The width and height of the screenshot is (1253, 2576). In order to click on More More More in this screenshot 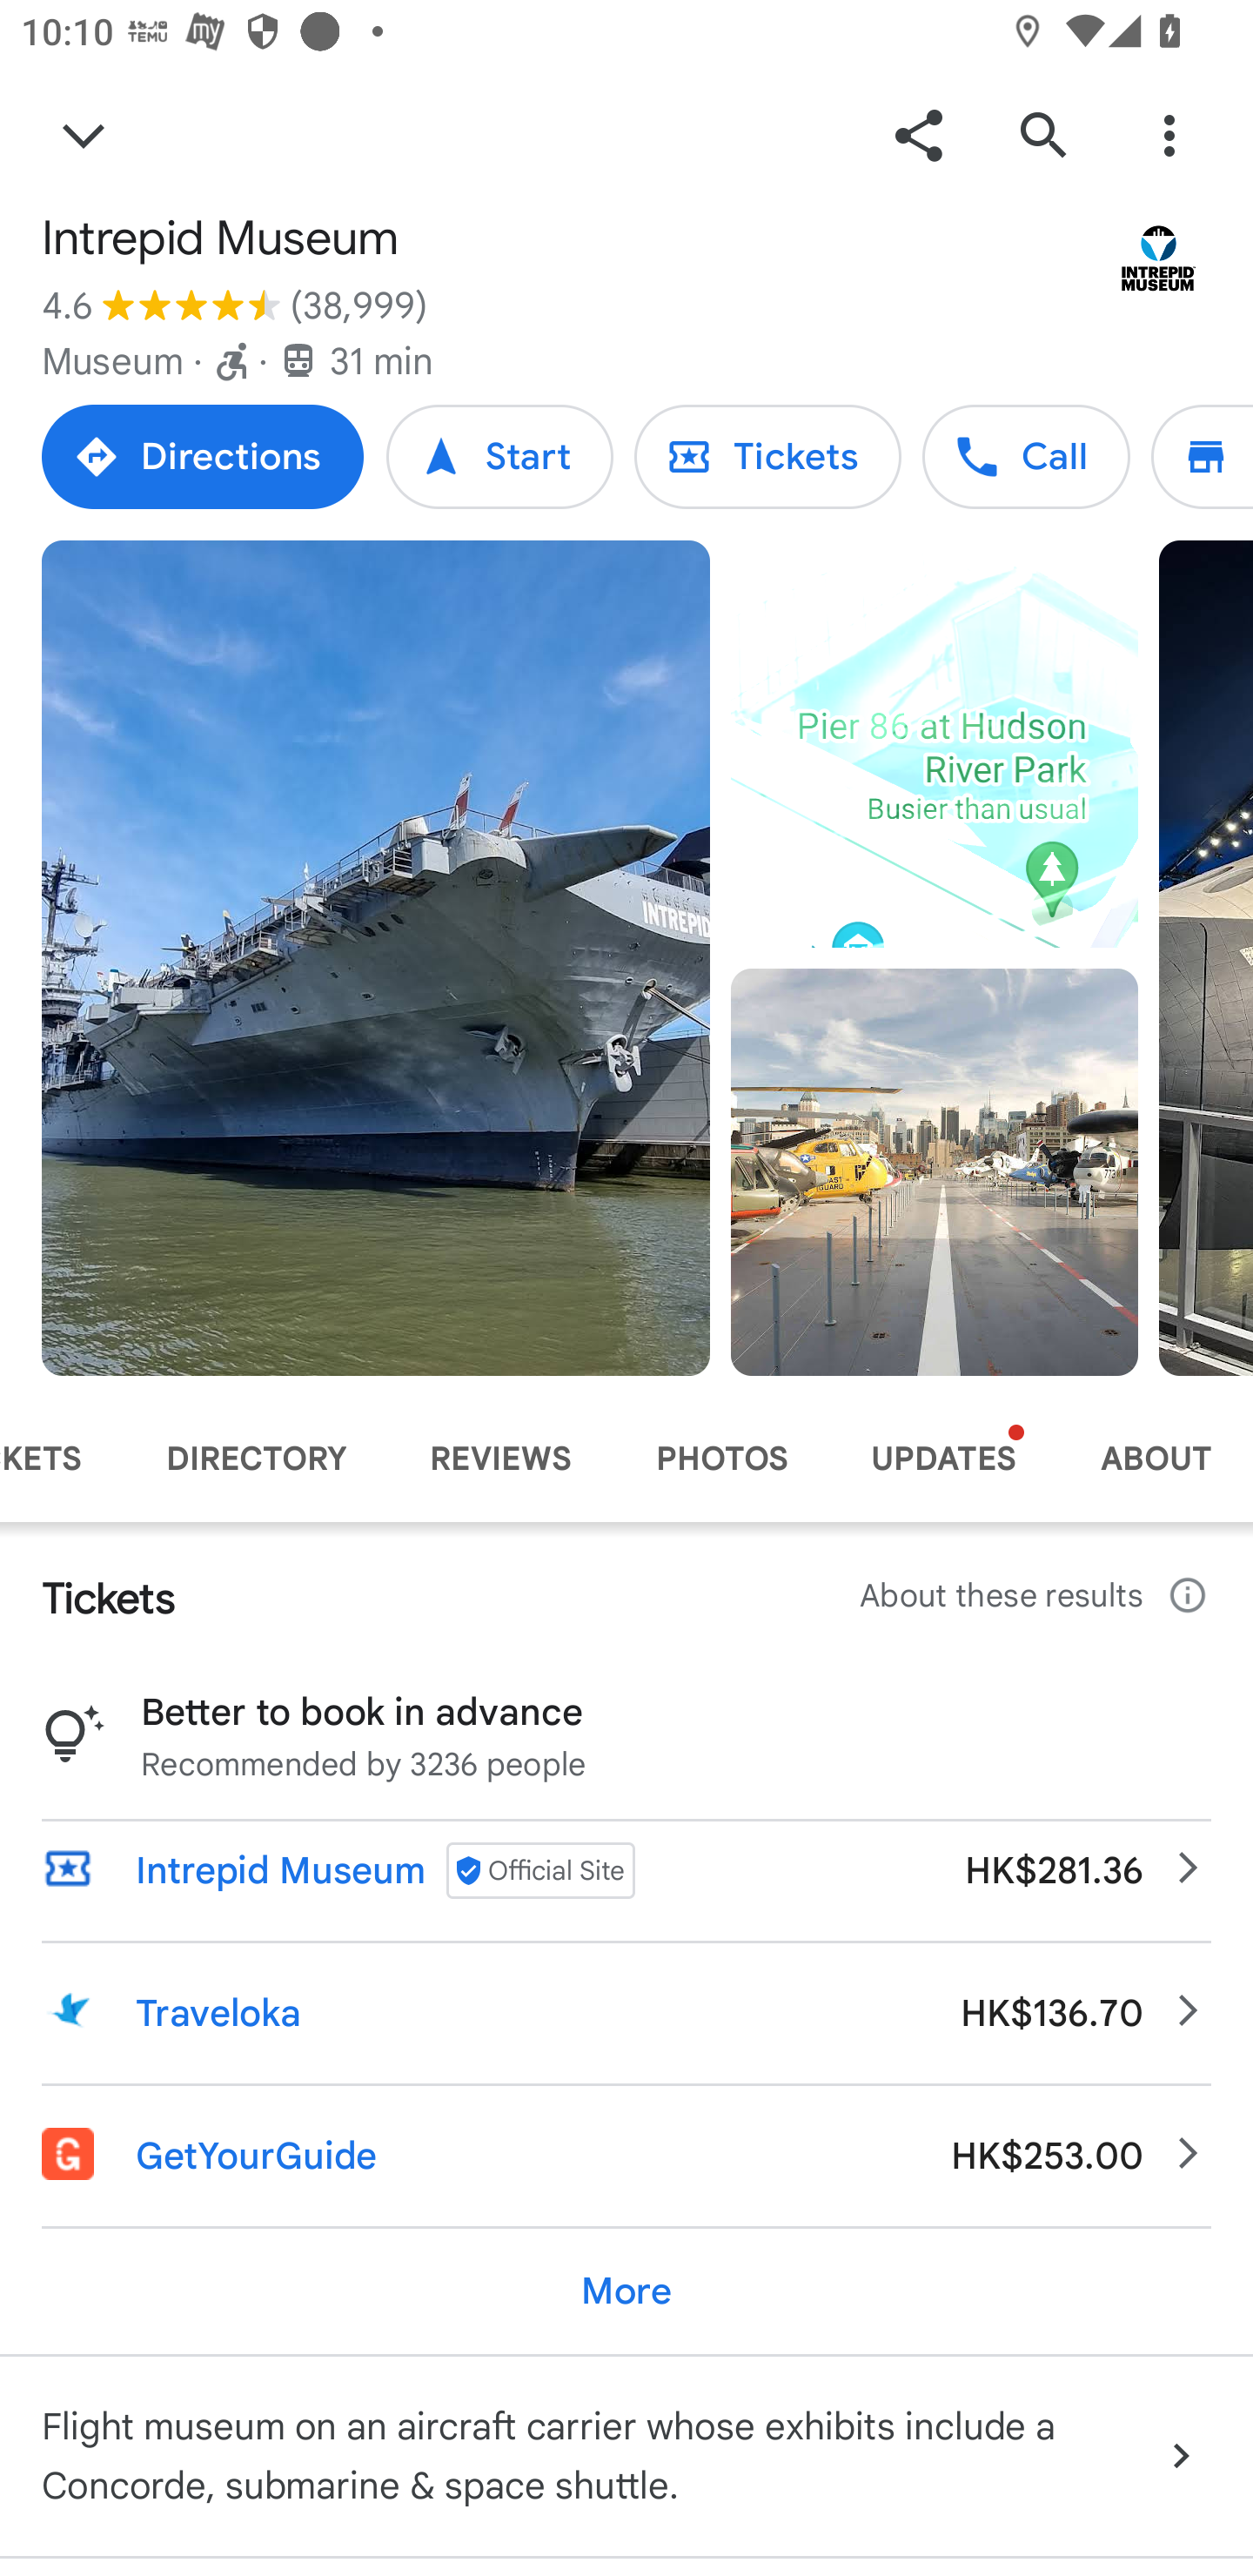, I will do `click(626, 2291)`.